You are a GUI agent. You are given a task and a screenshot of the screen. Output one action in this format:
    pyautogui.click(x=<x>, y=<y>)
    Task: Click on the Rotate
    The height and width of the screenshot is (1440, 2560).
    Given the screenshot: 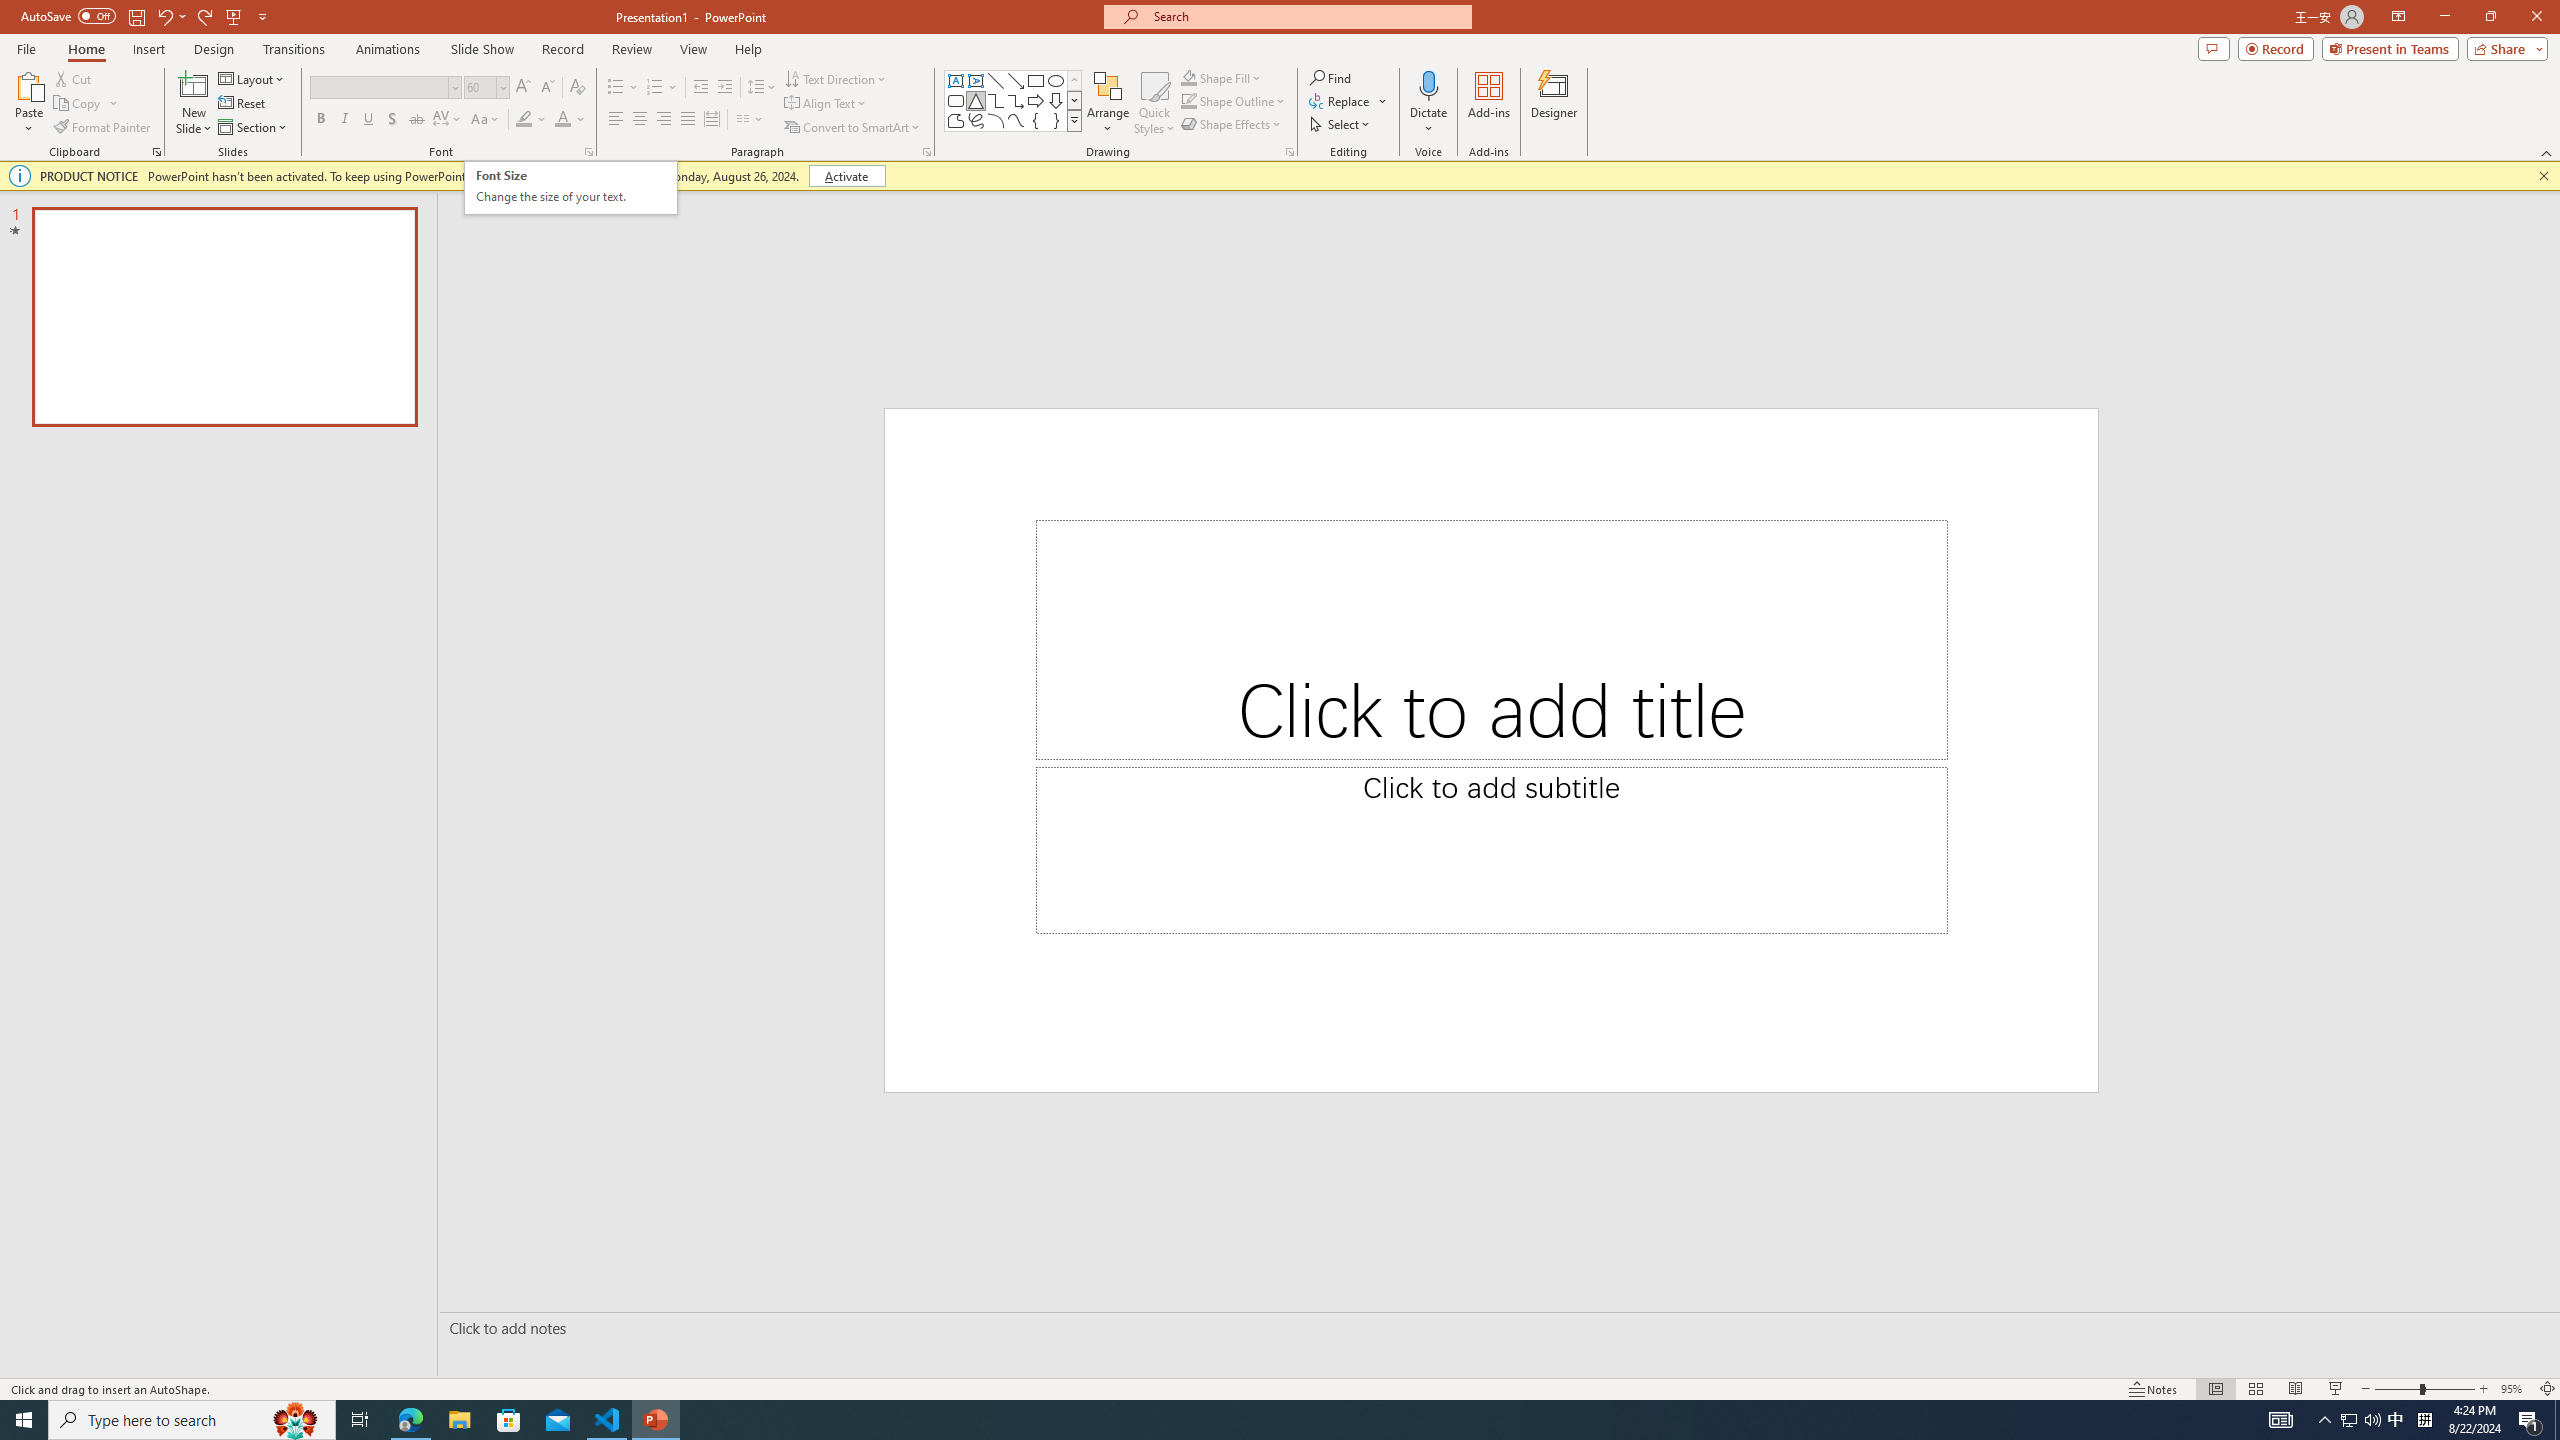 What is the action you would take?
    pyautogui.click(x=1630, y=197)
    